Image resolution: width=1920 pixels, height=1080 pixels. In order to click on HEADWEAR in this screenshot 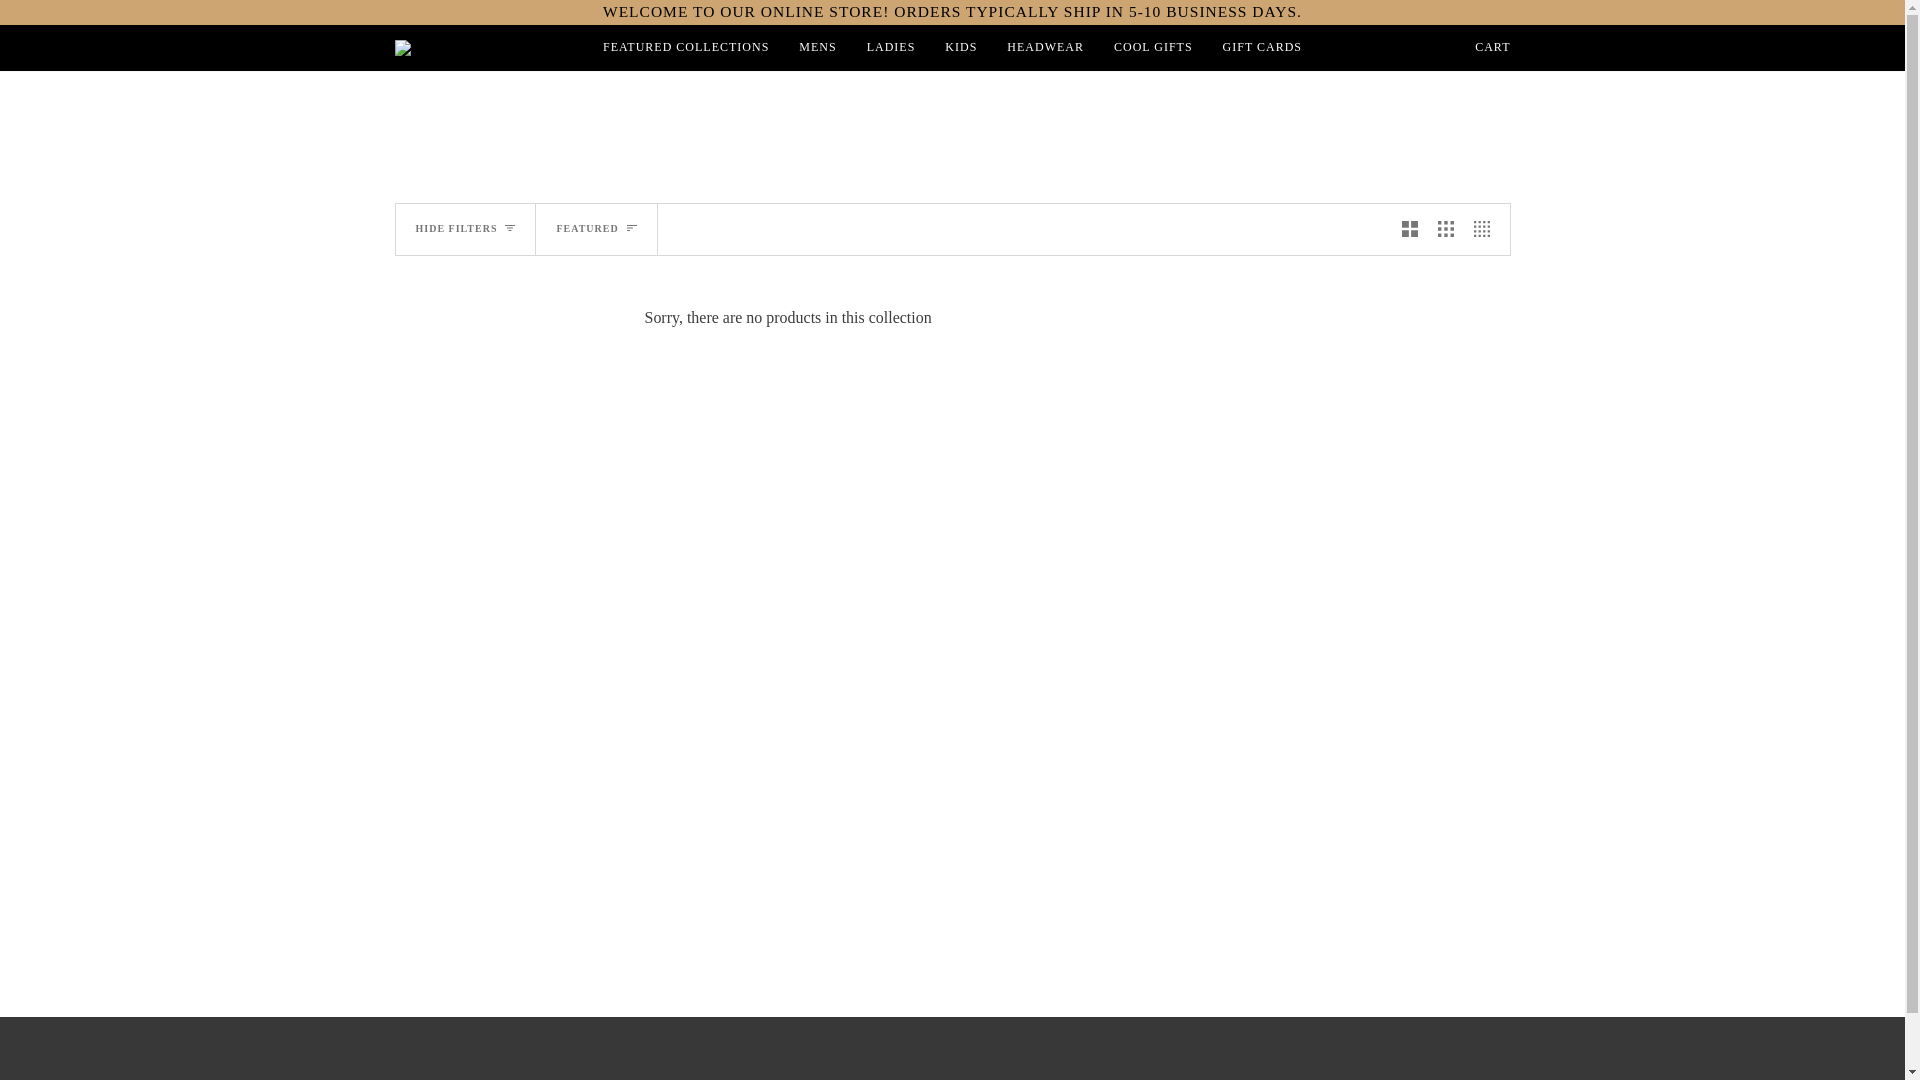, I will do `click(1045, 48)`.